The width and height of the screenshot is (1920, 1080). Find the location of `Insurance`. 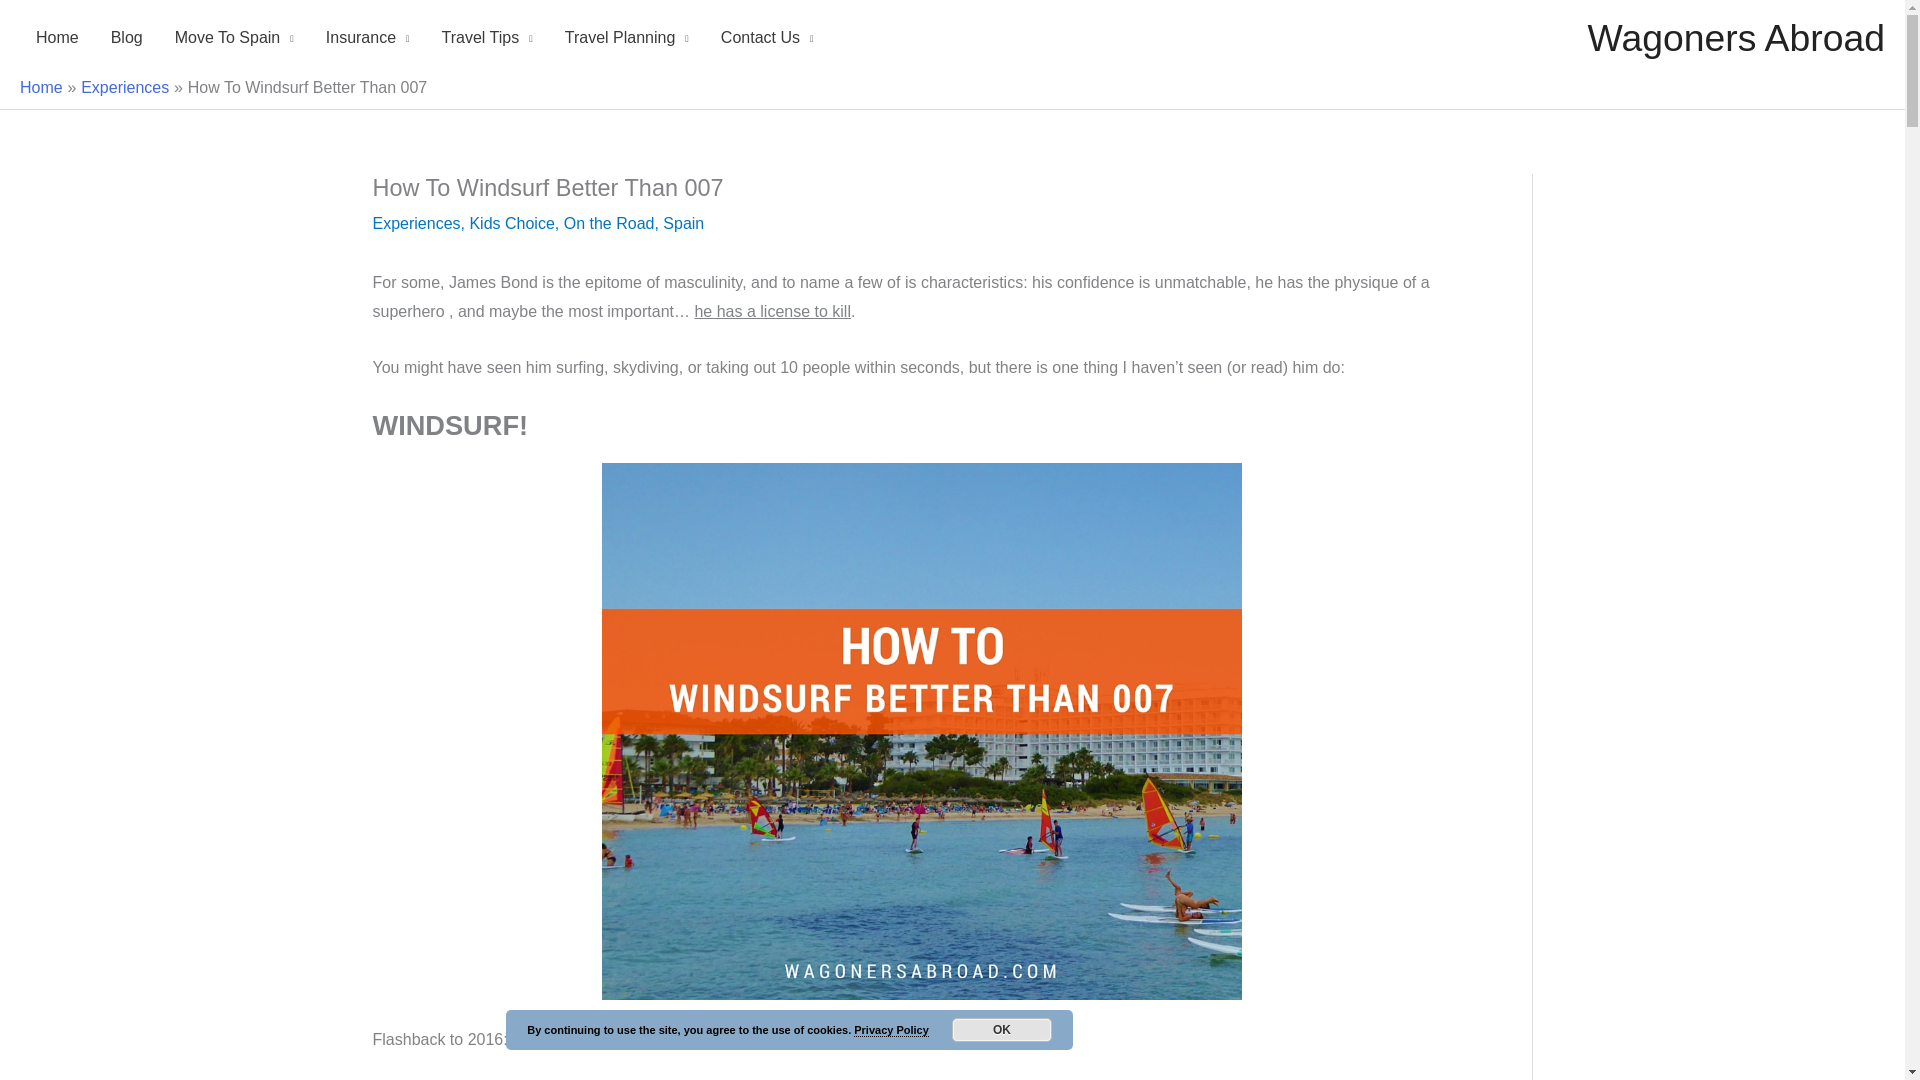

Insurance is located at coordinates (368, 38).